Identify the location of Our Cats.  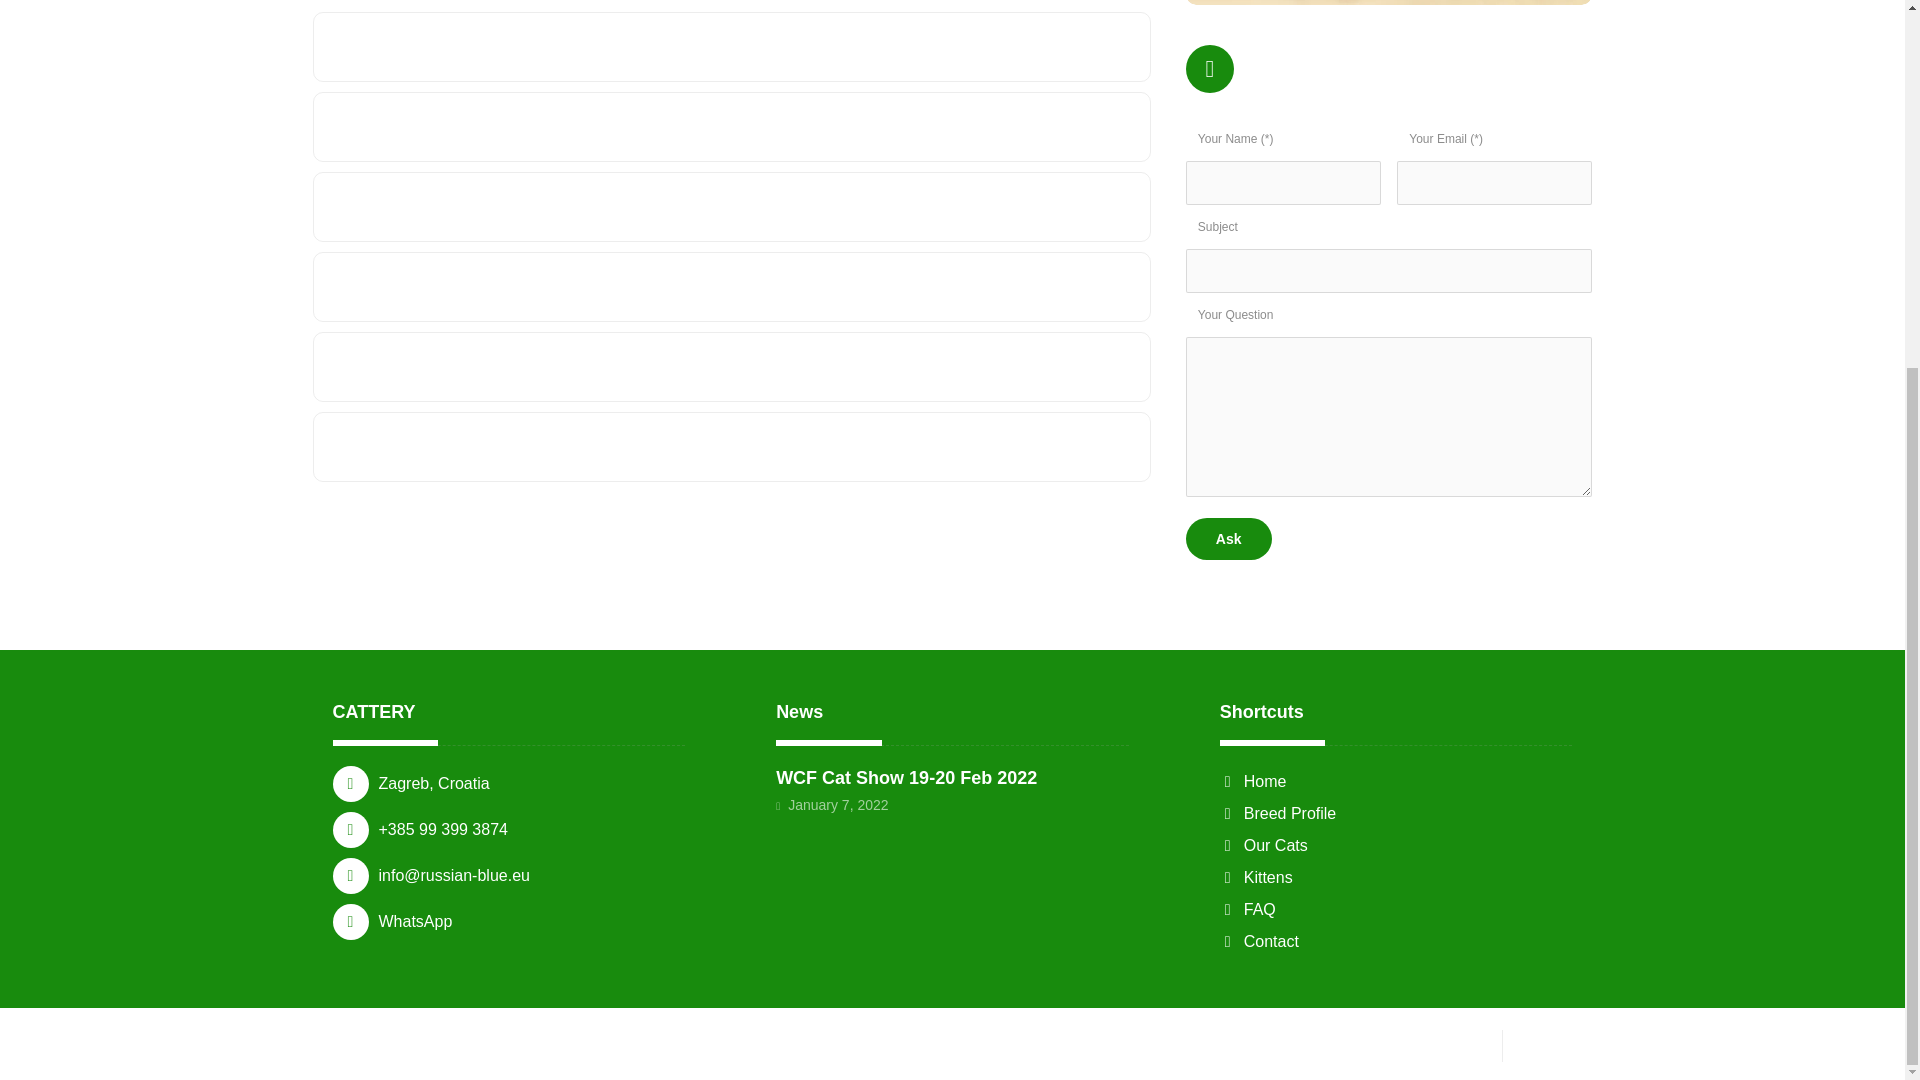
(1263, 846).